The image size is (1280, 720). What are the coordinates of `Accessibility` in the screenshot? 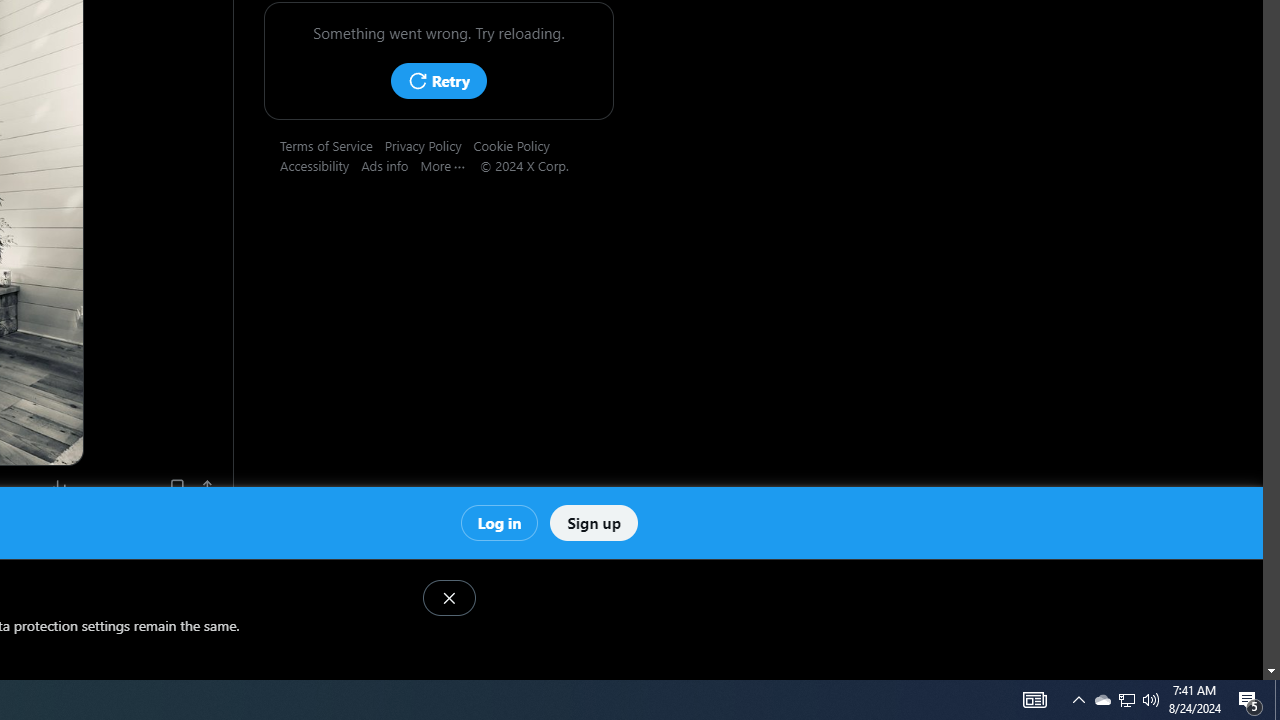 It's located at (321, 165).